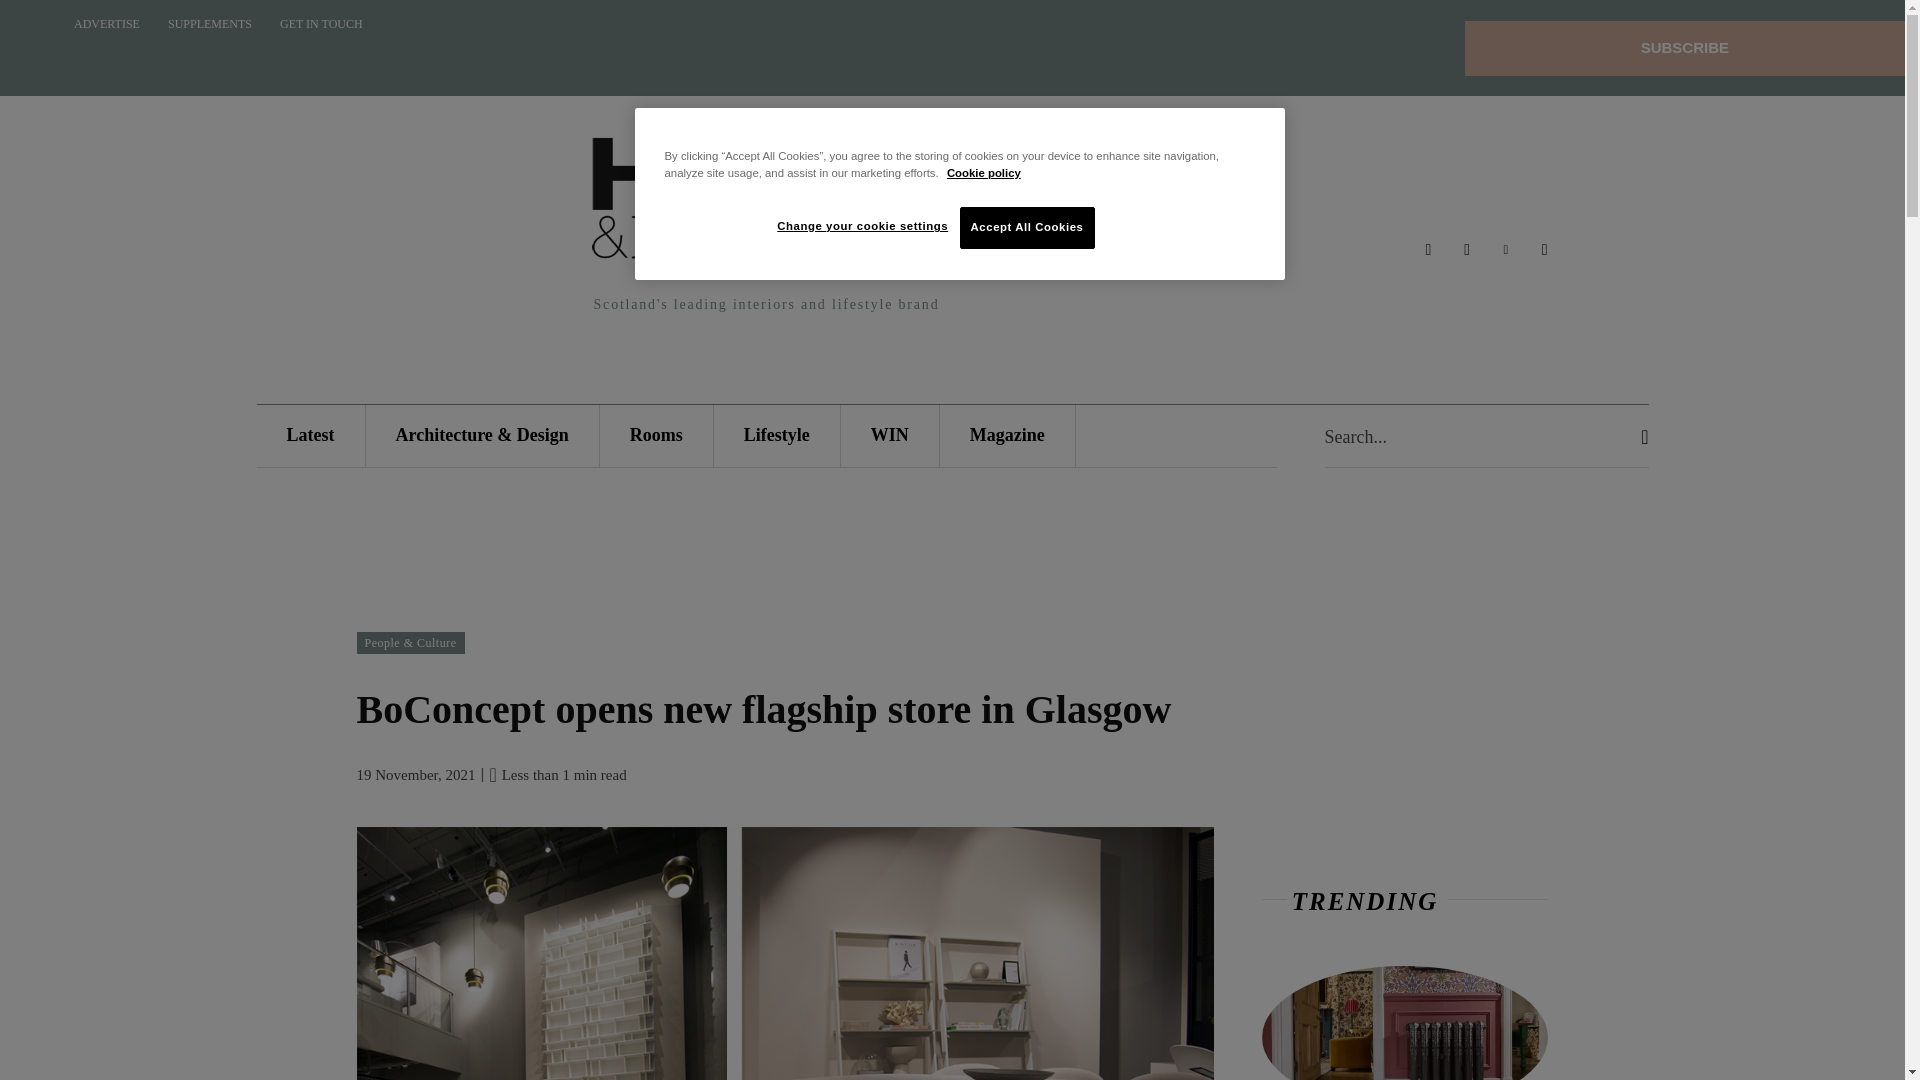 This screenshot has height=1080, width=1920. I want to click on WIN, so click(889, 434).